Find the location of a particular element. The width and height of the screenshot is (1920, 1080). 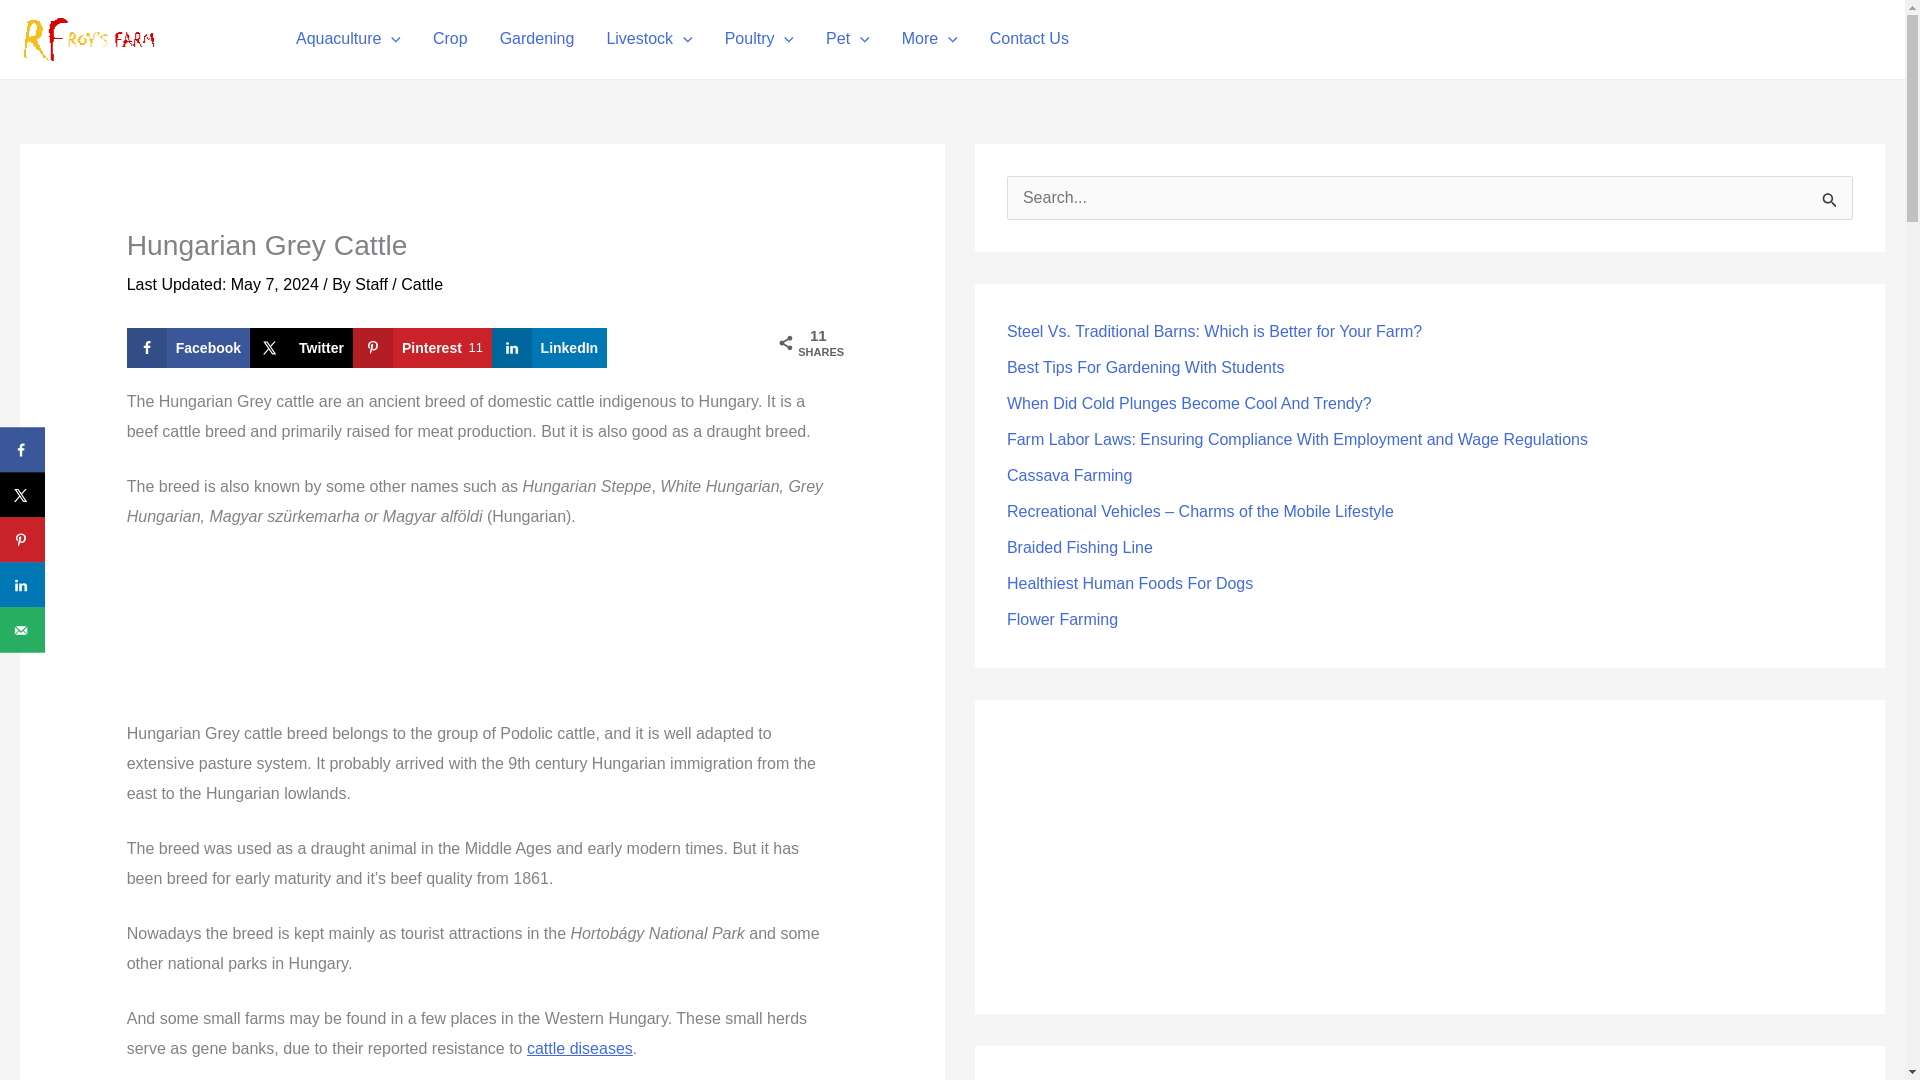

Share on Facebook is located at coordinates (188, 348).